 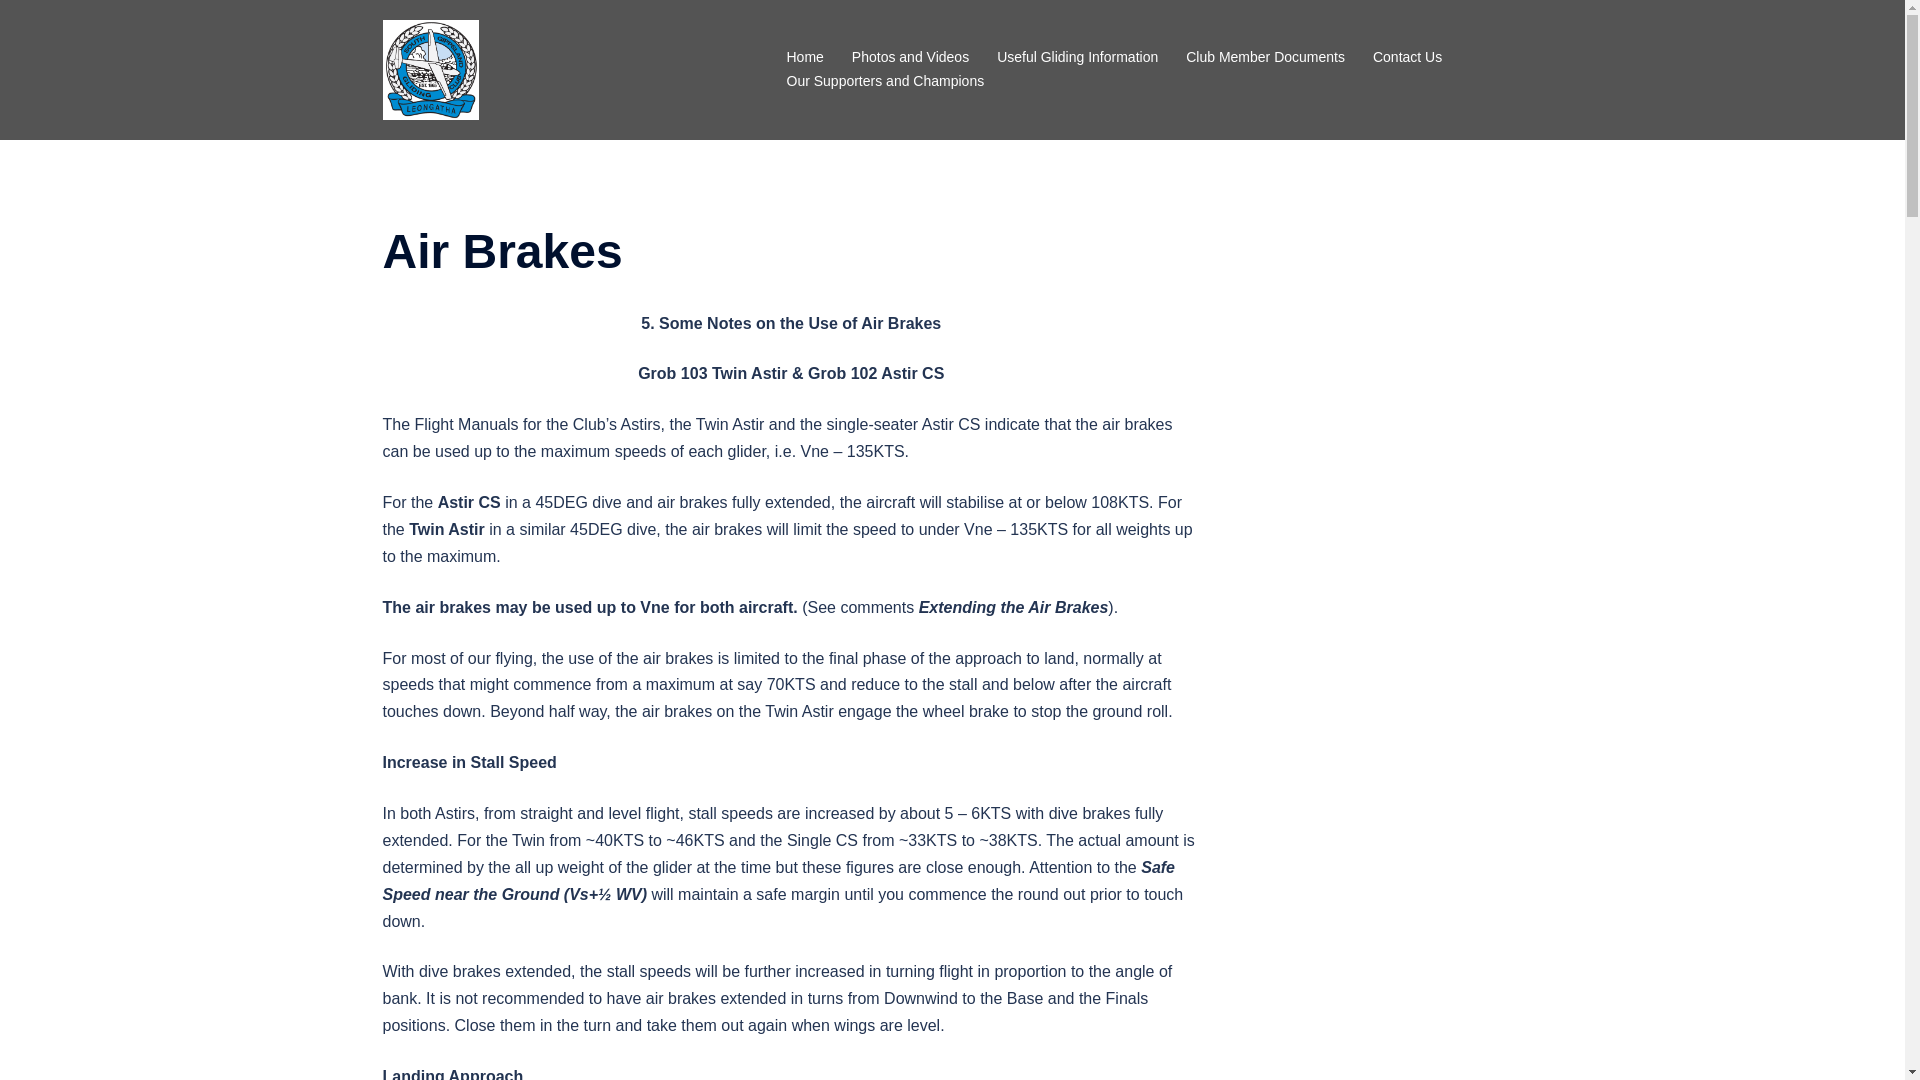 What do you see at coordinates (884, 82) in the screenshot?
I see `Our Supporters and Champions` at bounding box center [884, 82].